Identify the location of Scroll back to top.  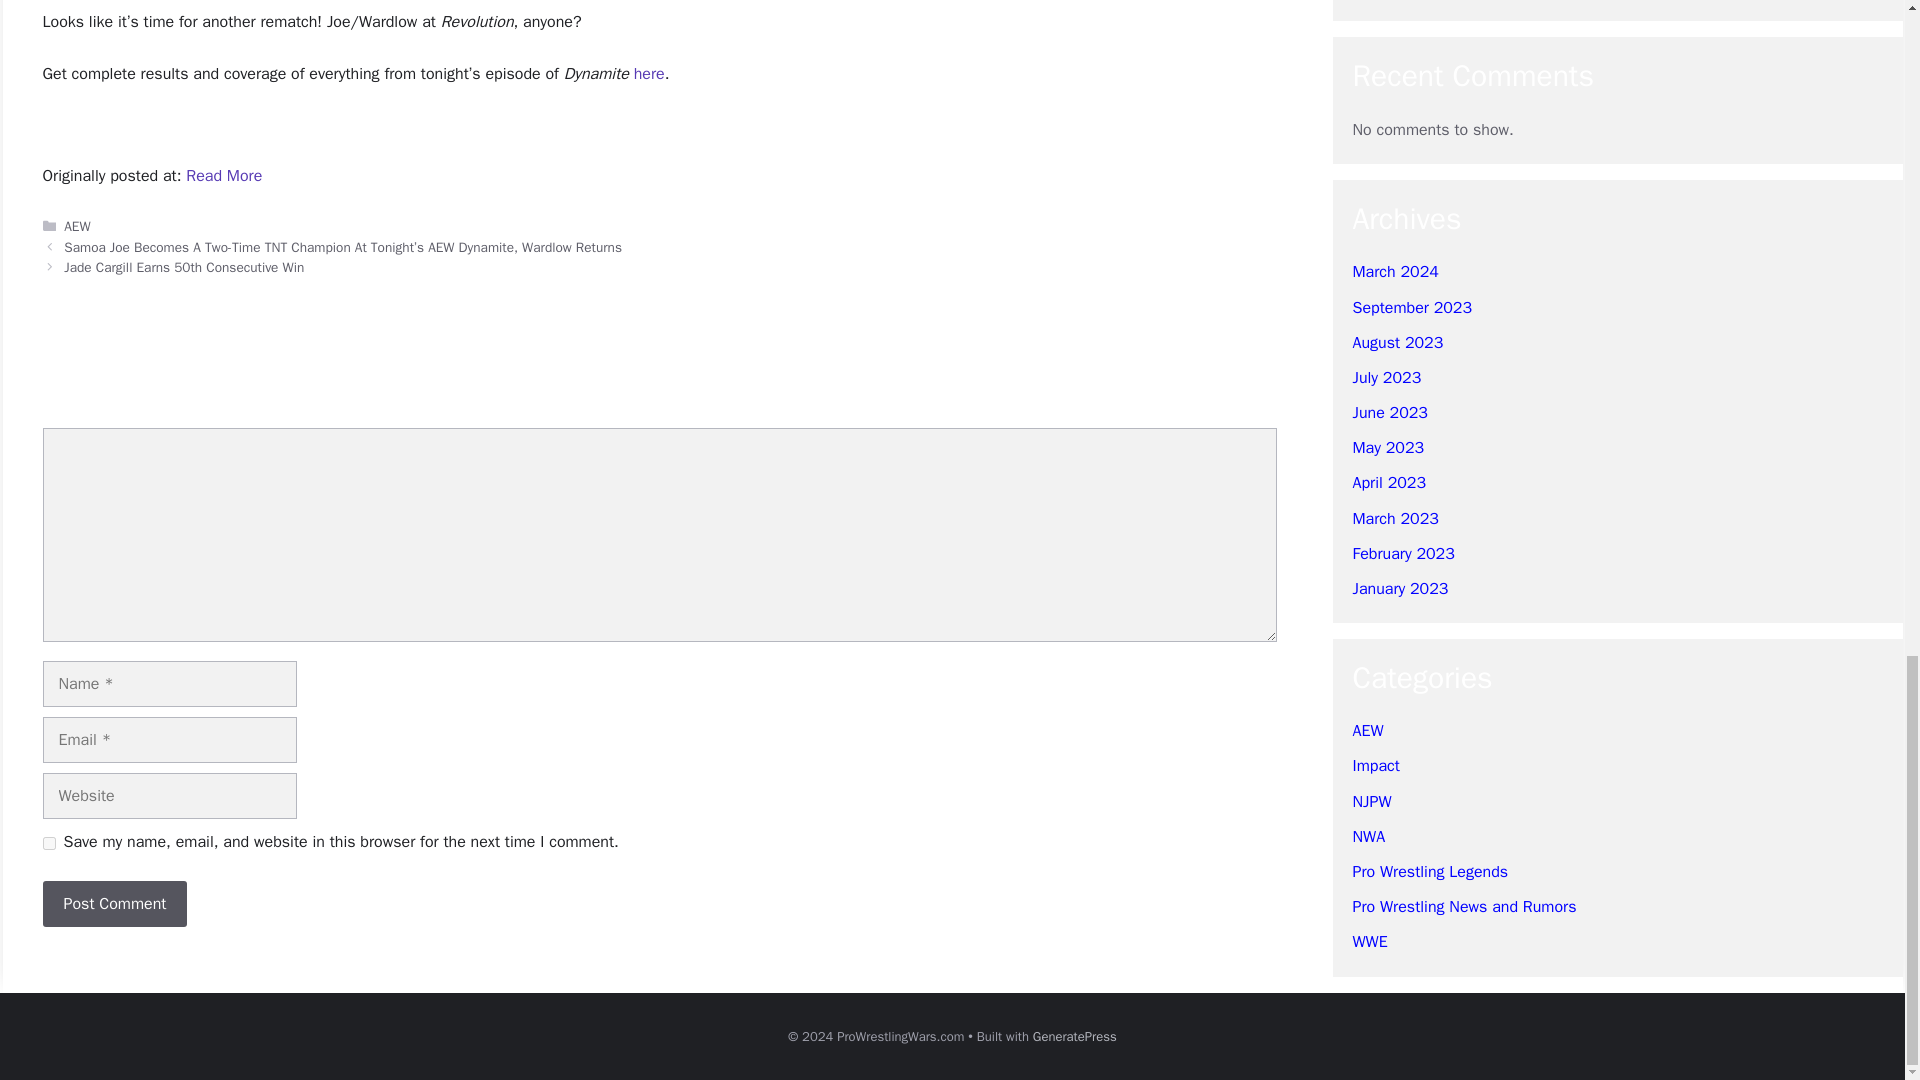
(1855, 336).